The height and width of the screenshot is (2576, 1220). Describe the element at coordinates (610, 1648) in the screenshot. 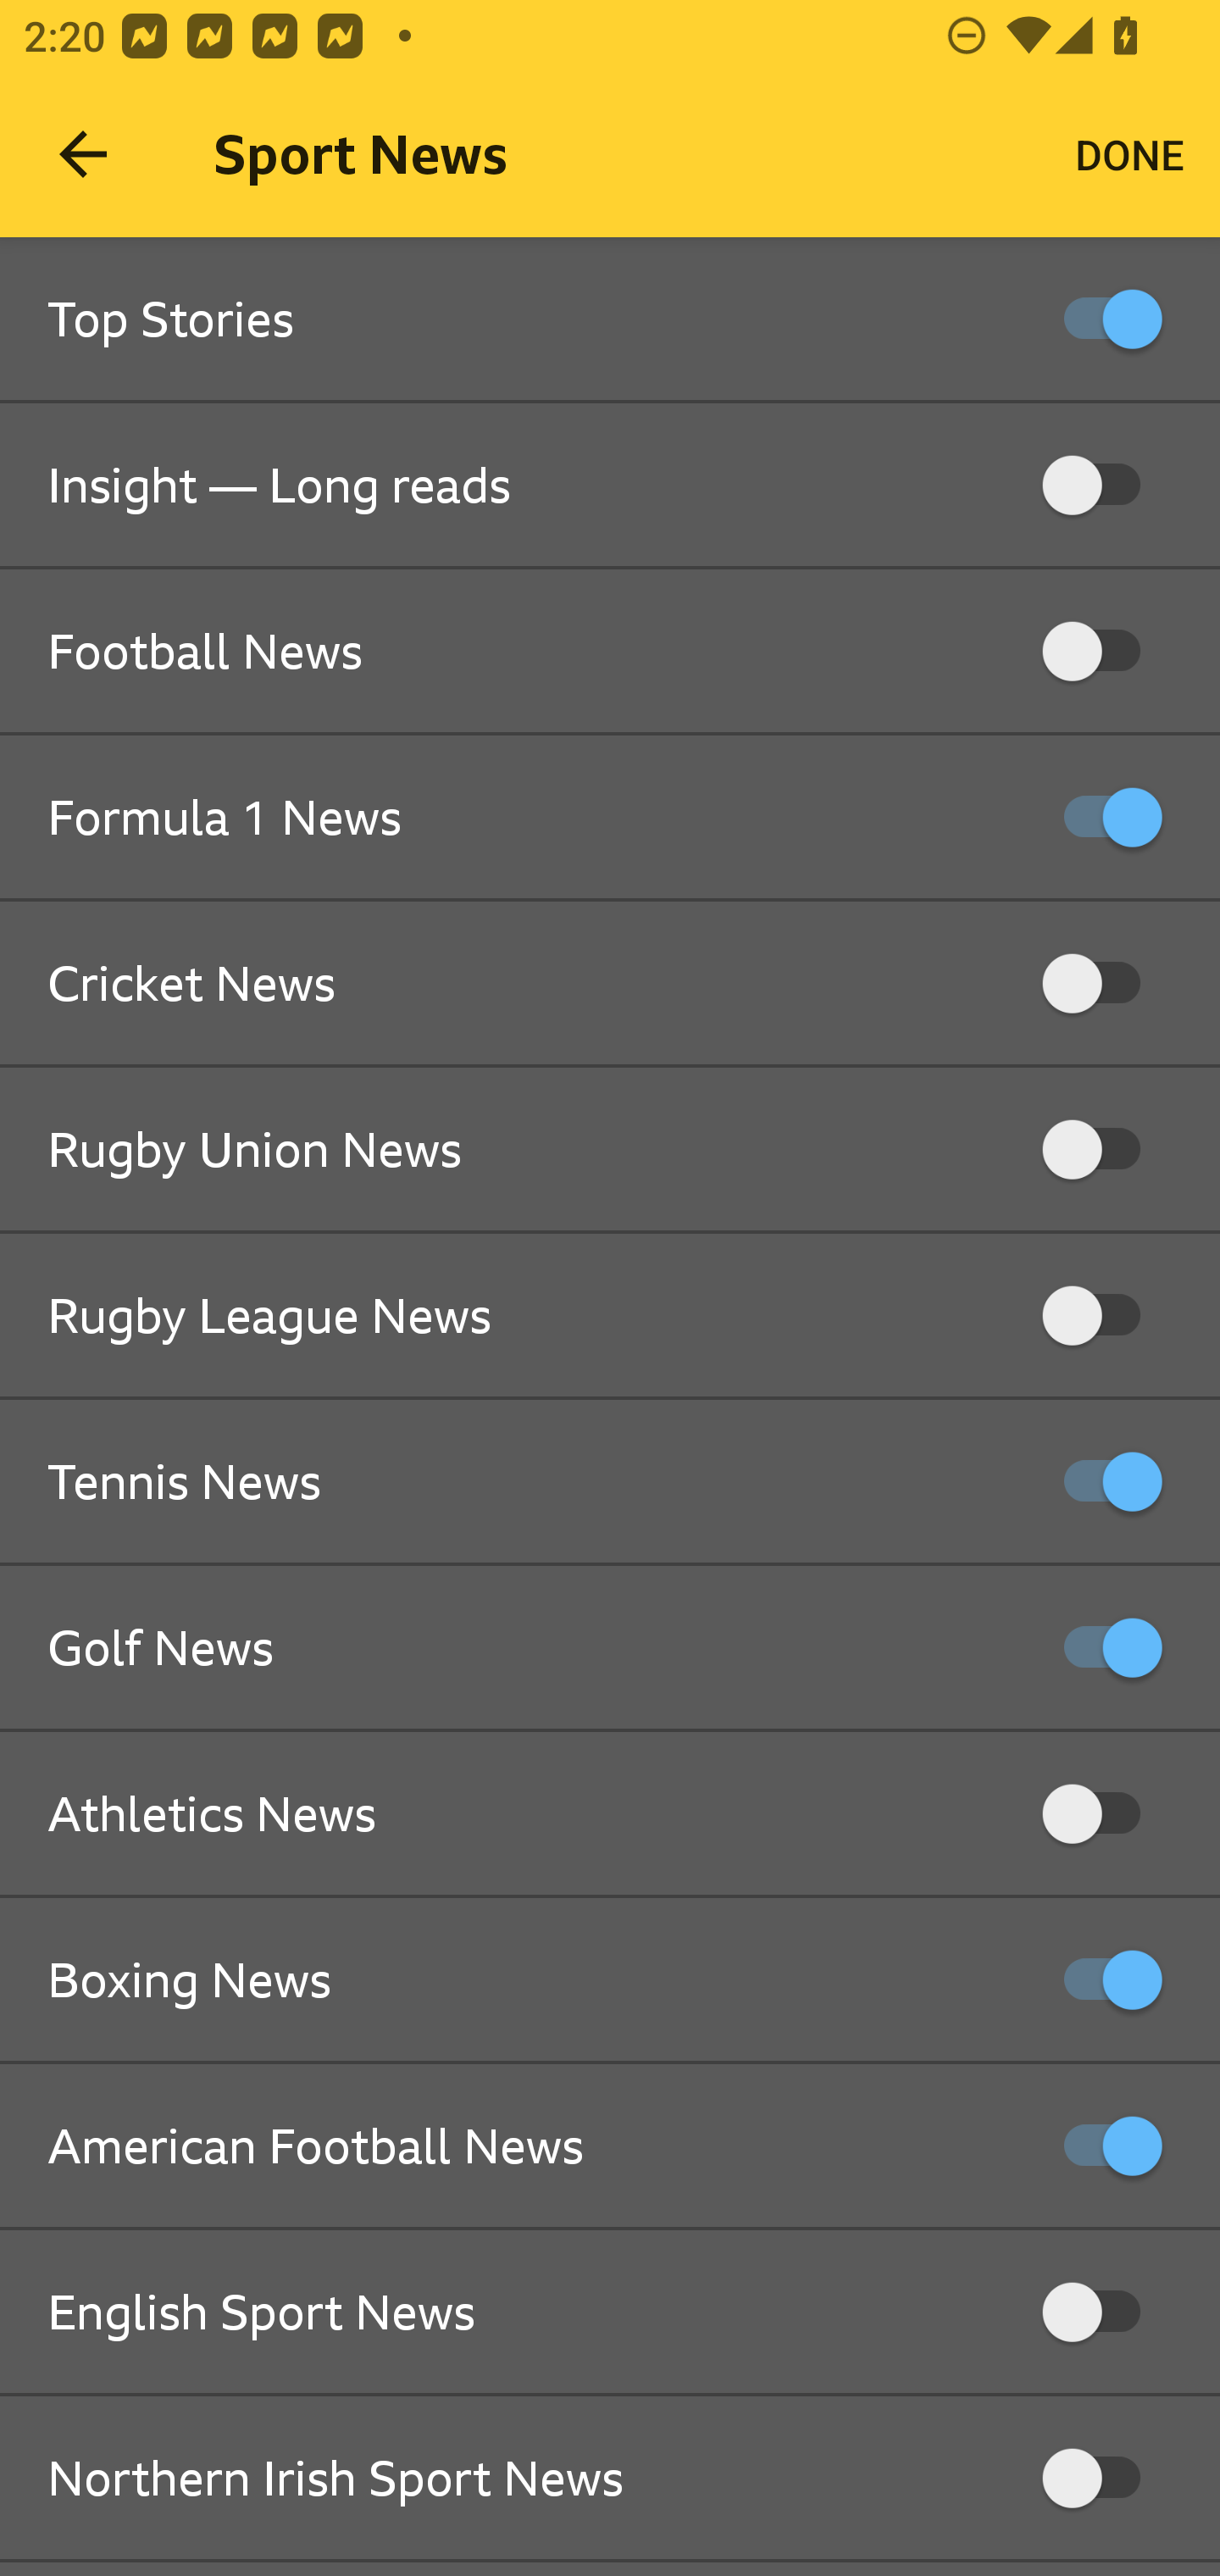

I see `Golf News, ON, Switch Golf News` at that location.